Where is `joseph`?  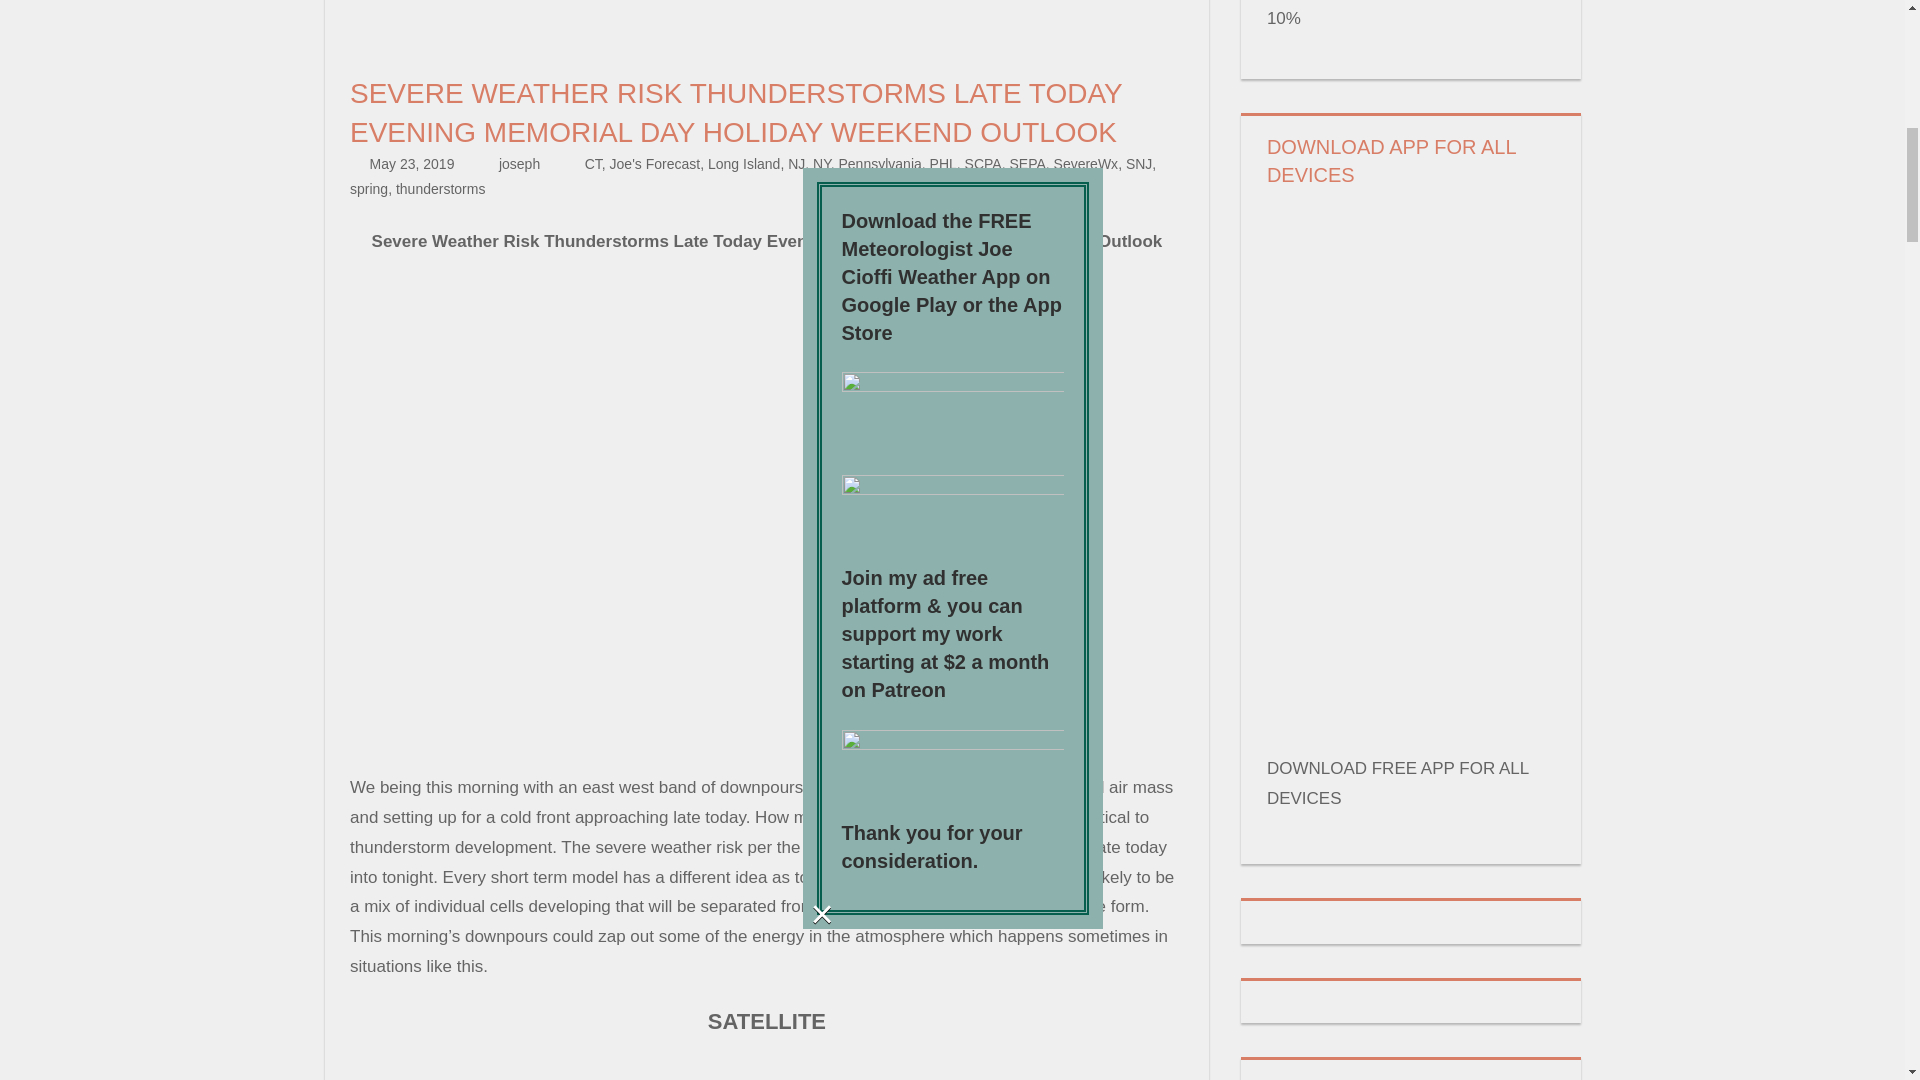
joseph is located at coordinates (519, 163).